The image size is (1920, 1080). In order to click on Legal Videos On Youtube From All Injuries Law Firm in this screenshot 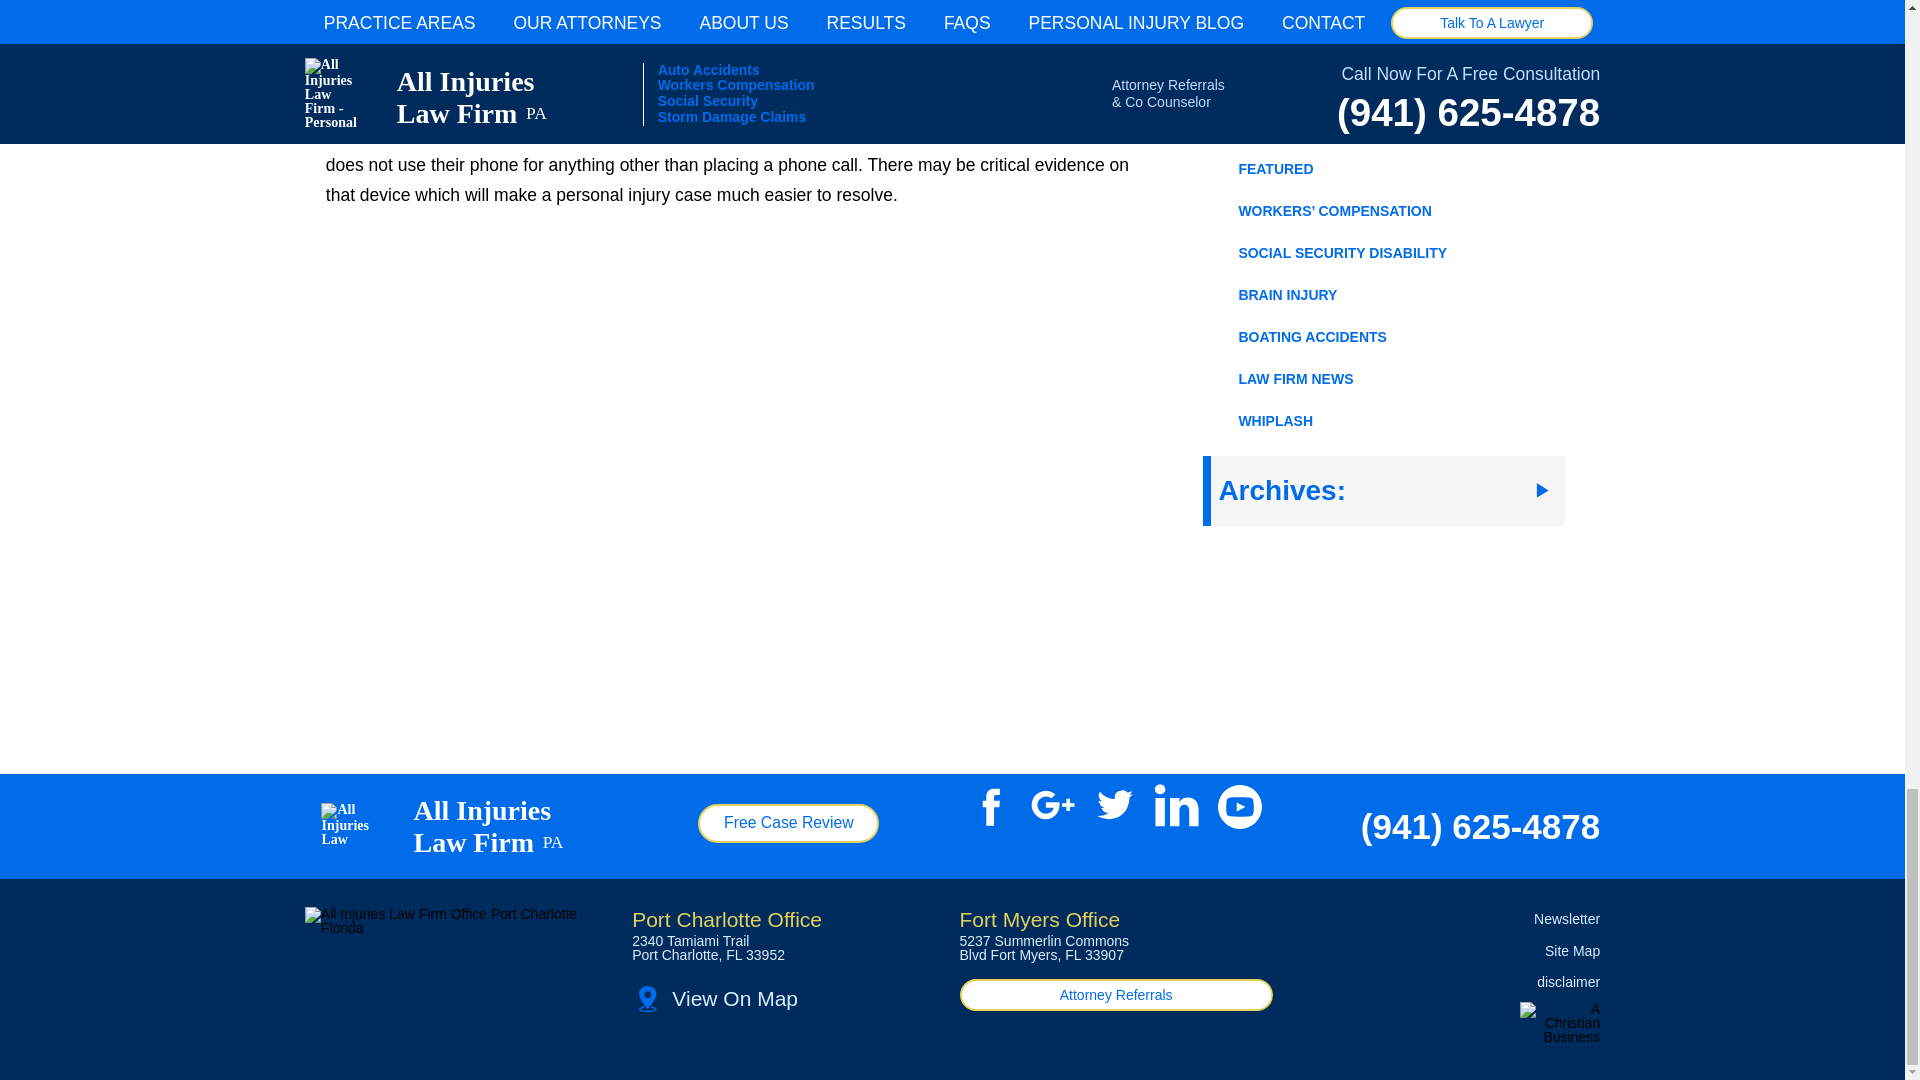, I will do `click(1240, 806)`.